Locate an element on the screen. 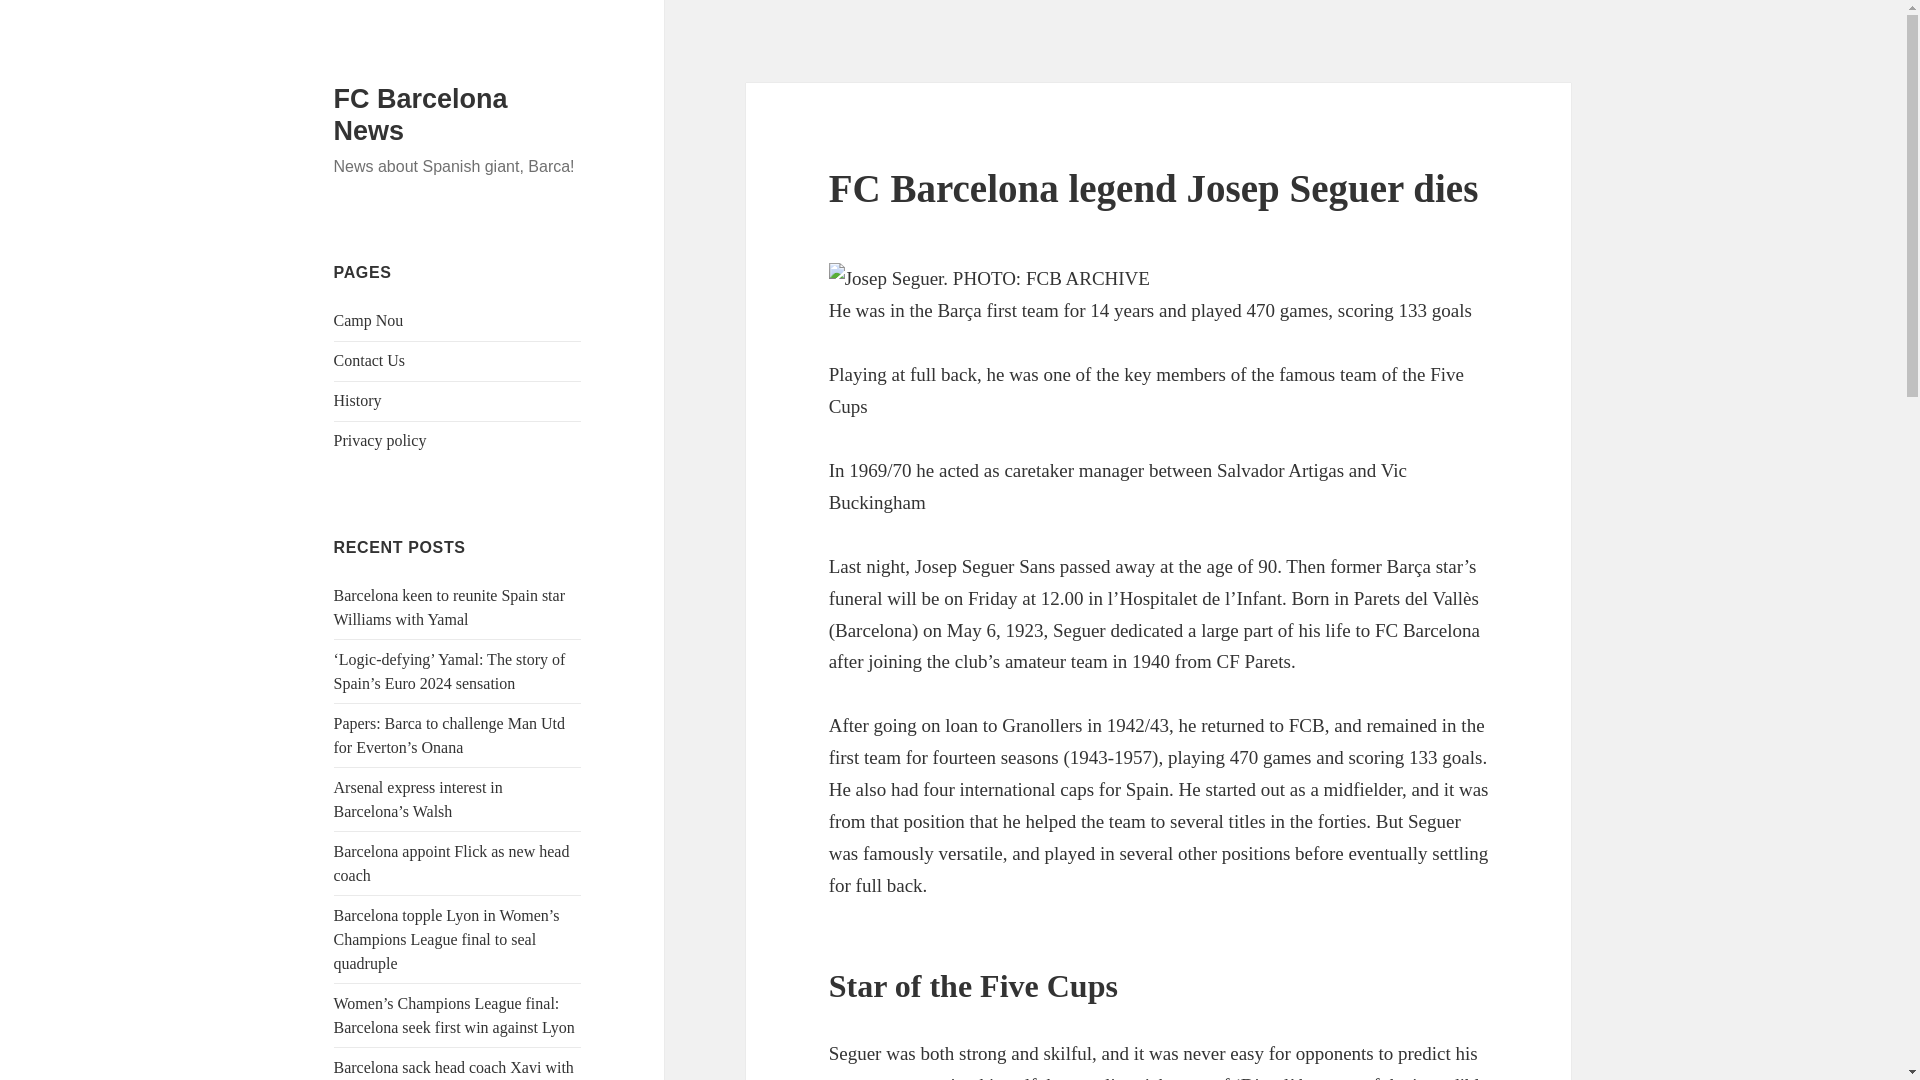 Image resolution: width=1920 pixels, height=1080 pixels. Contact Us is located at coordinates (370, 360).